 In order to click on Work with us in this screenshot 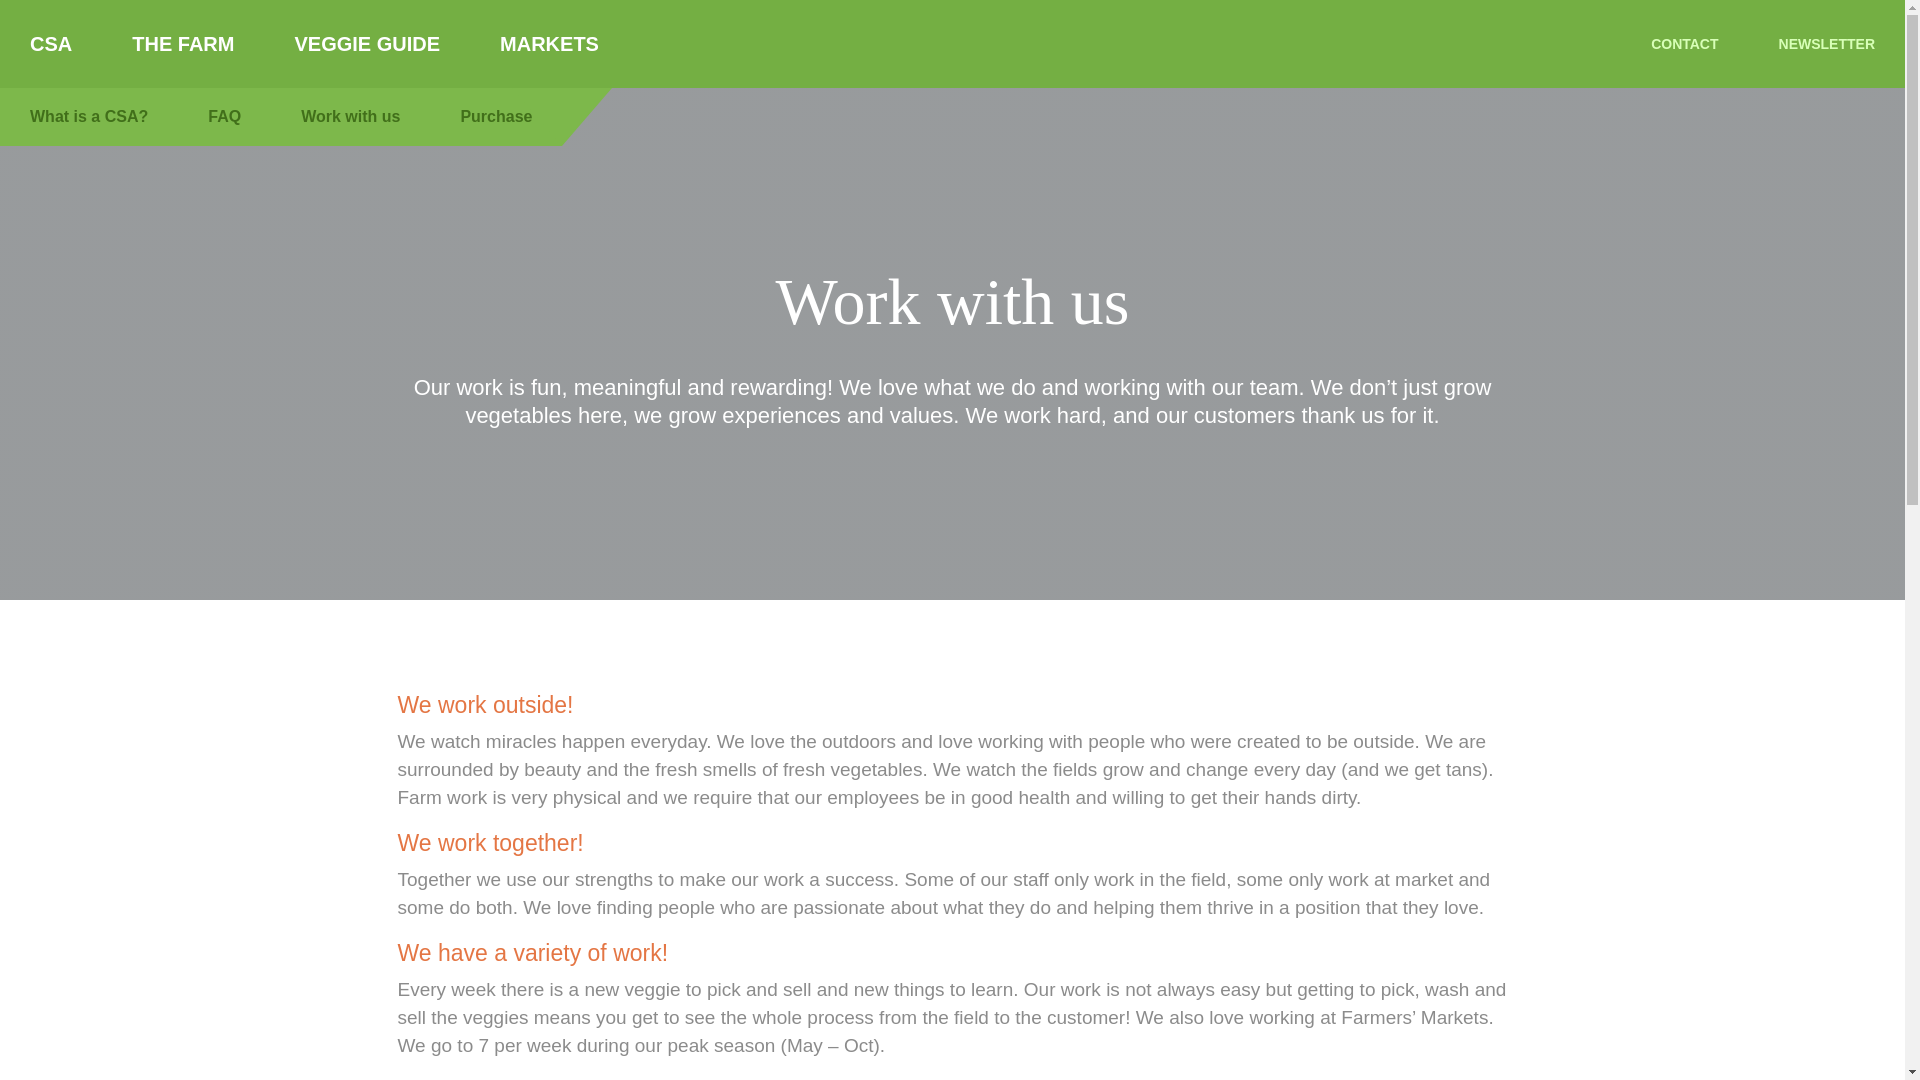, I will do `click(350, 116)`.